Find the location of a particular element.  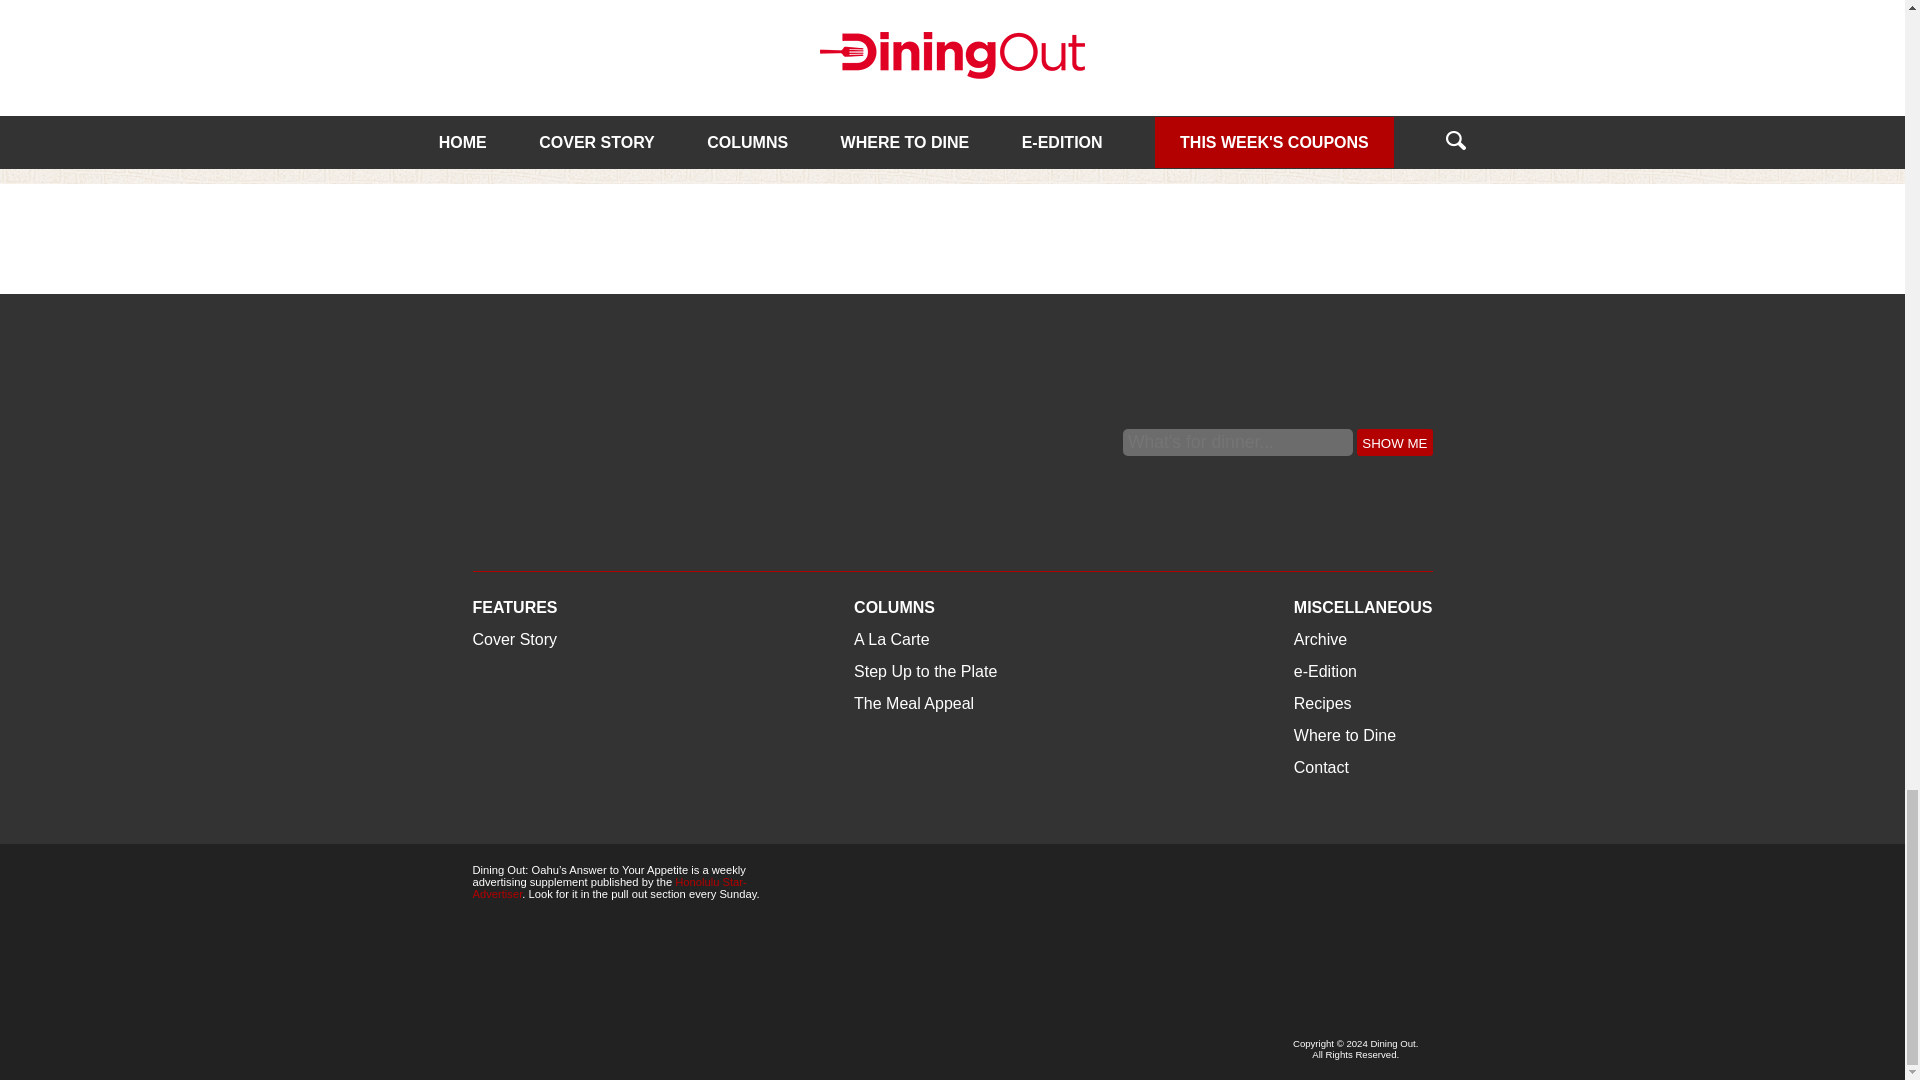

A La Carte is located at coordinates (510, 50).